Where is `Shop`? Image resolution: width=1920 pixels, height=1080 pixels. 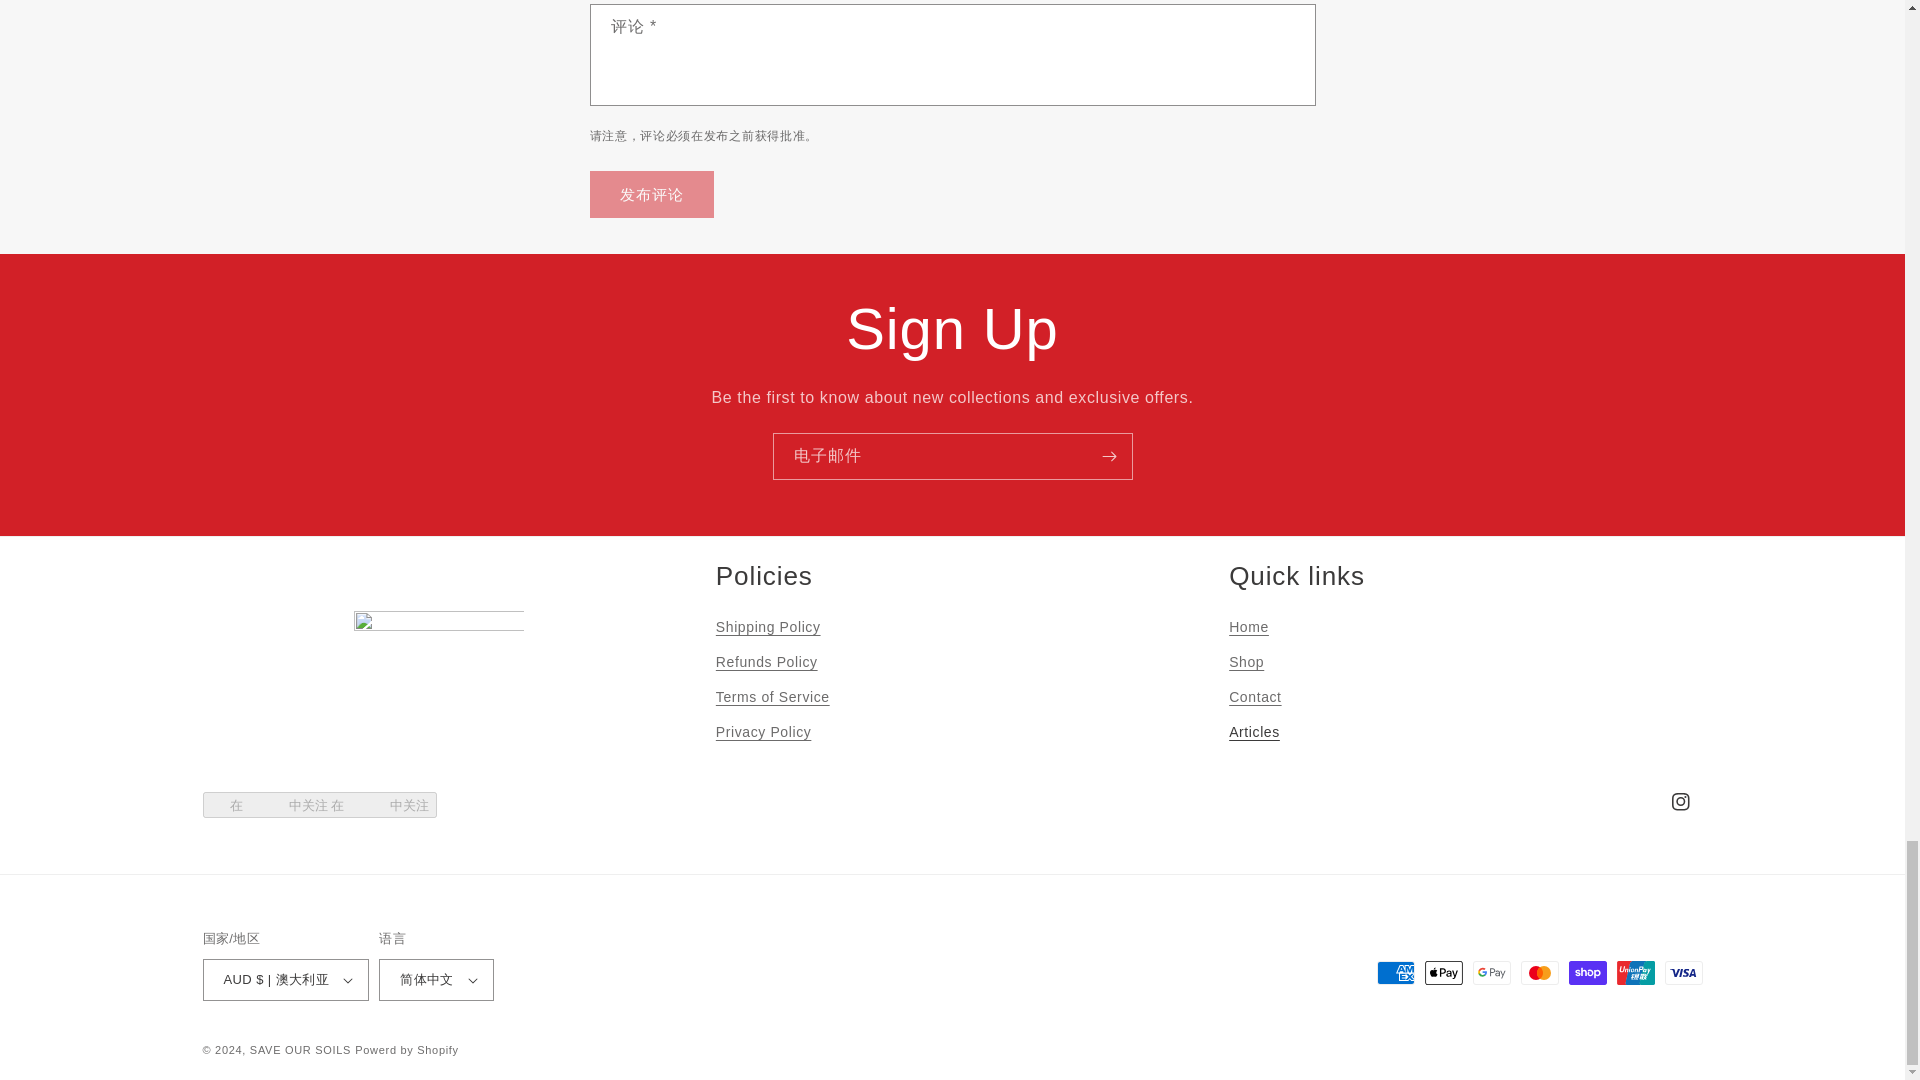 Shop is located at coordinates (1246, 662).